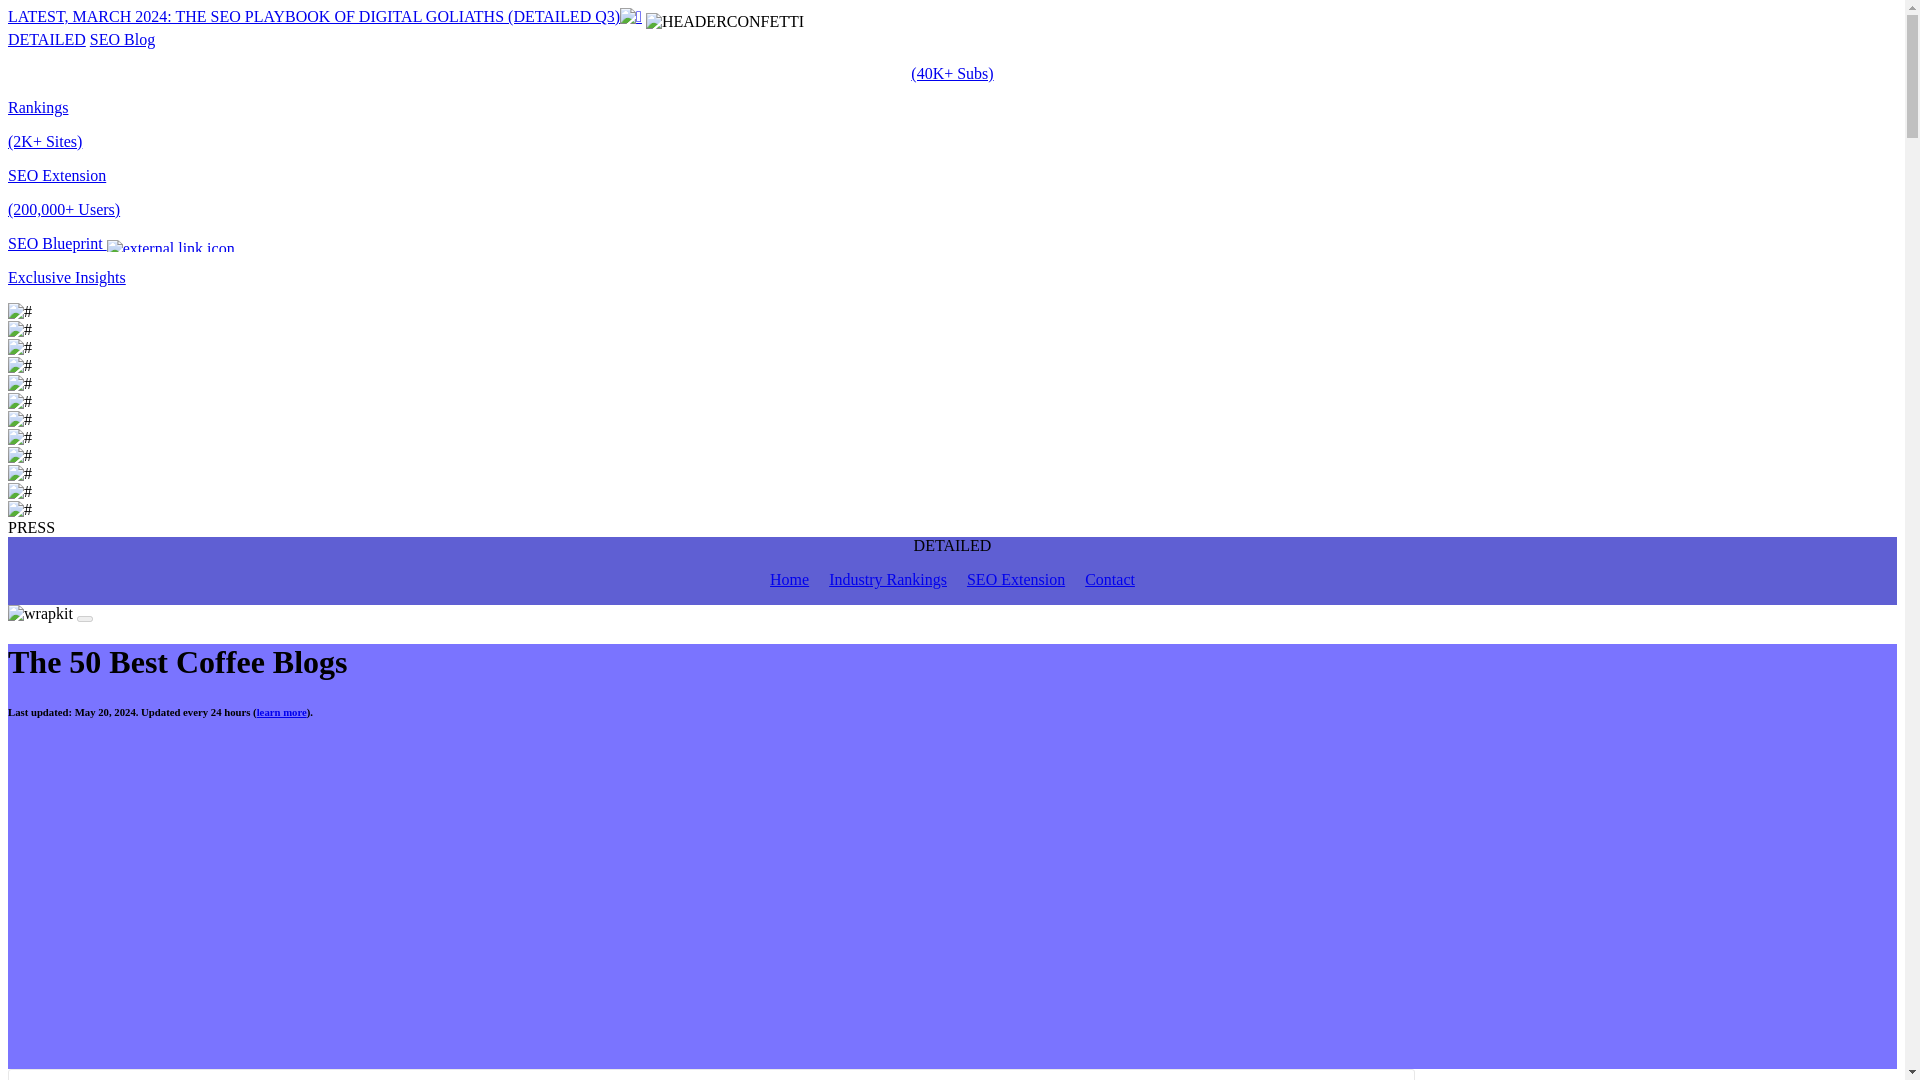  Describe the element at coordinates (1016, 579) in the screenshot. I see `SEO Extension` at that location.